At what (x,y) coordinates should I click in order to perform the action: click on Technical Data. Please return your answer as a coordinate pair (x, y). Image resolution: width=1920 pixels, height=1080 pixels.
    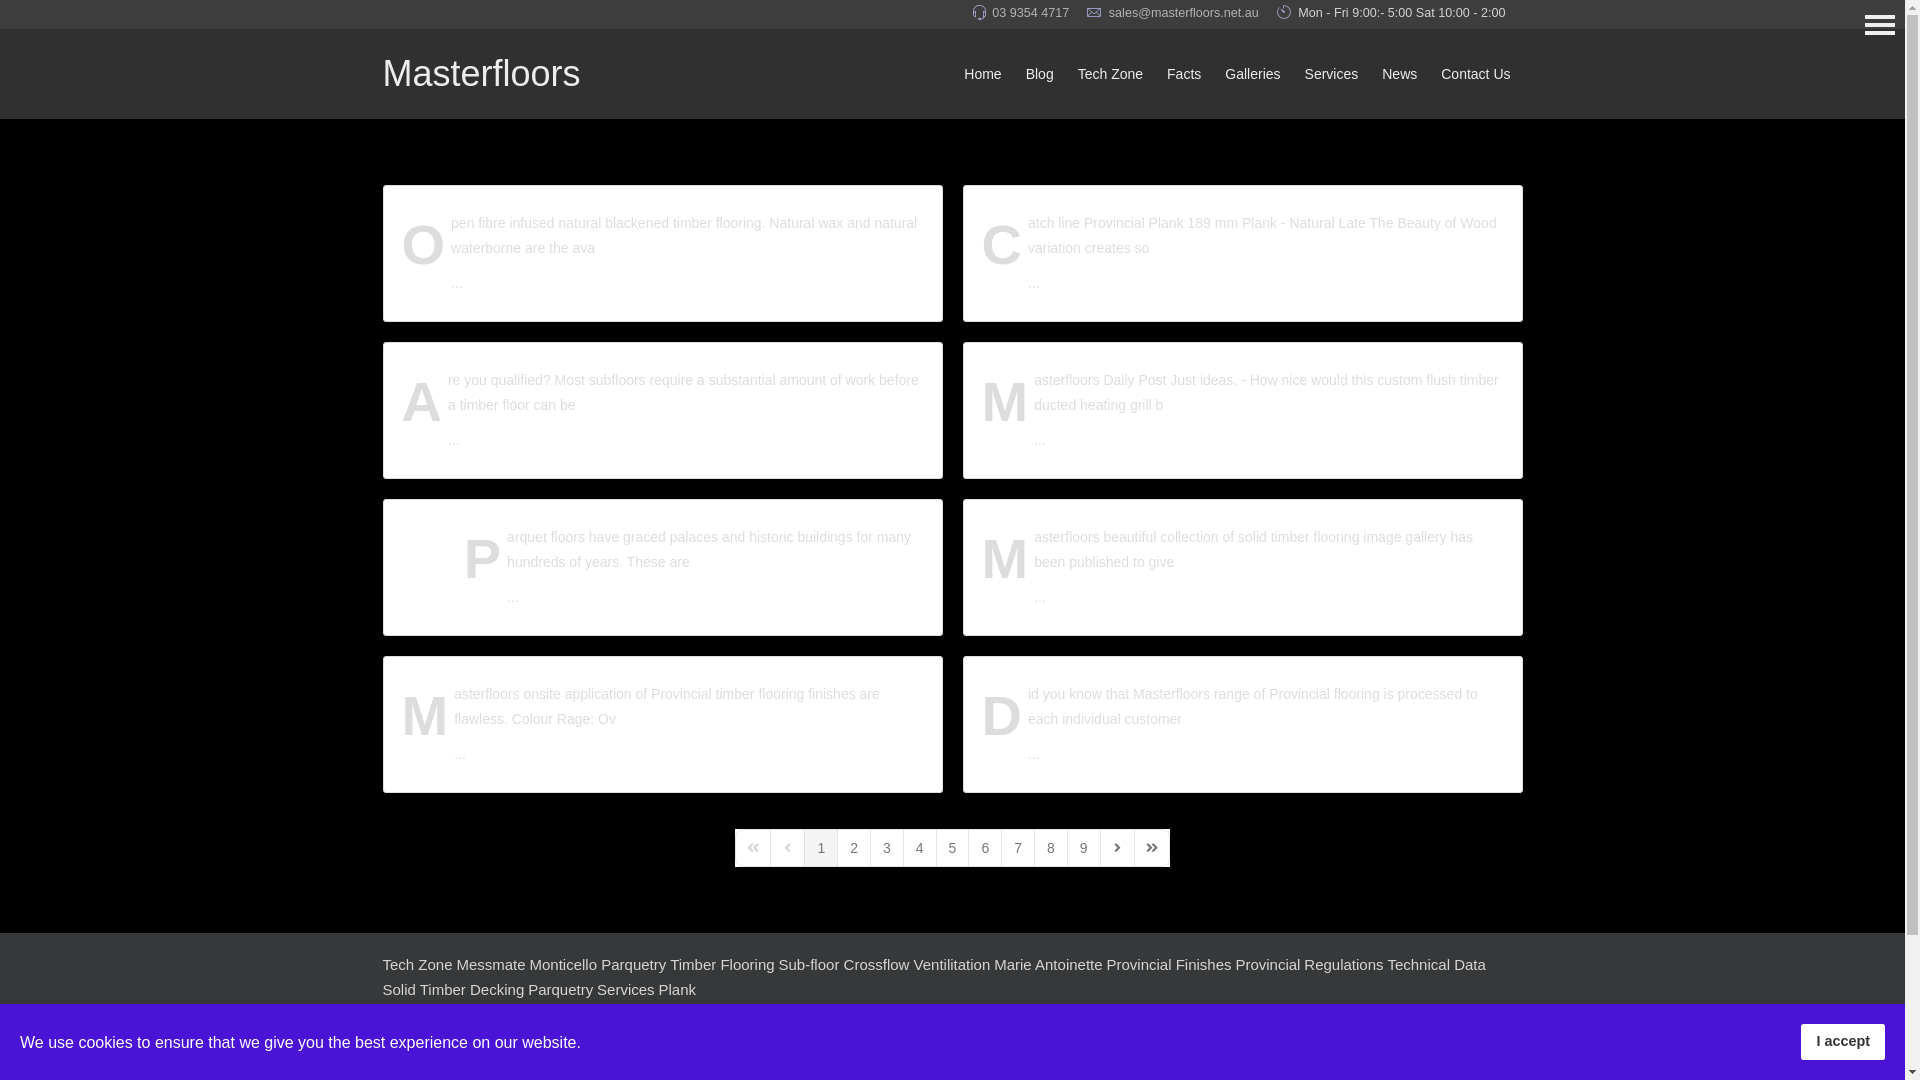
    Looking at the image, I should click on (1436, 964).